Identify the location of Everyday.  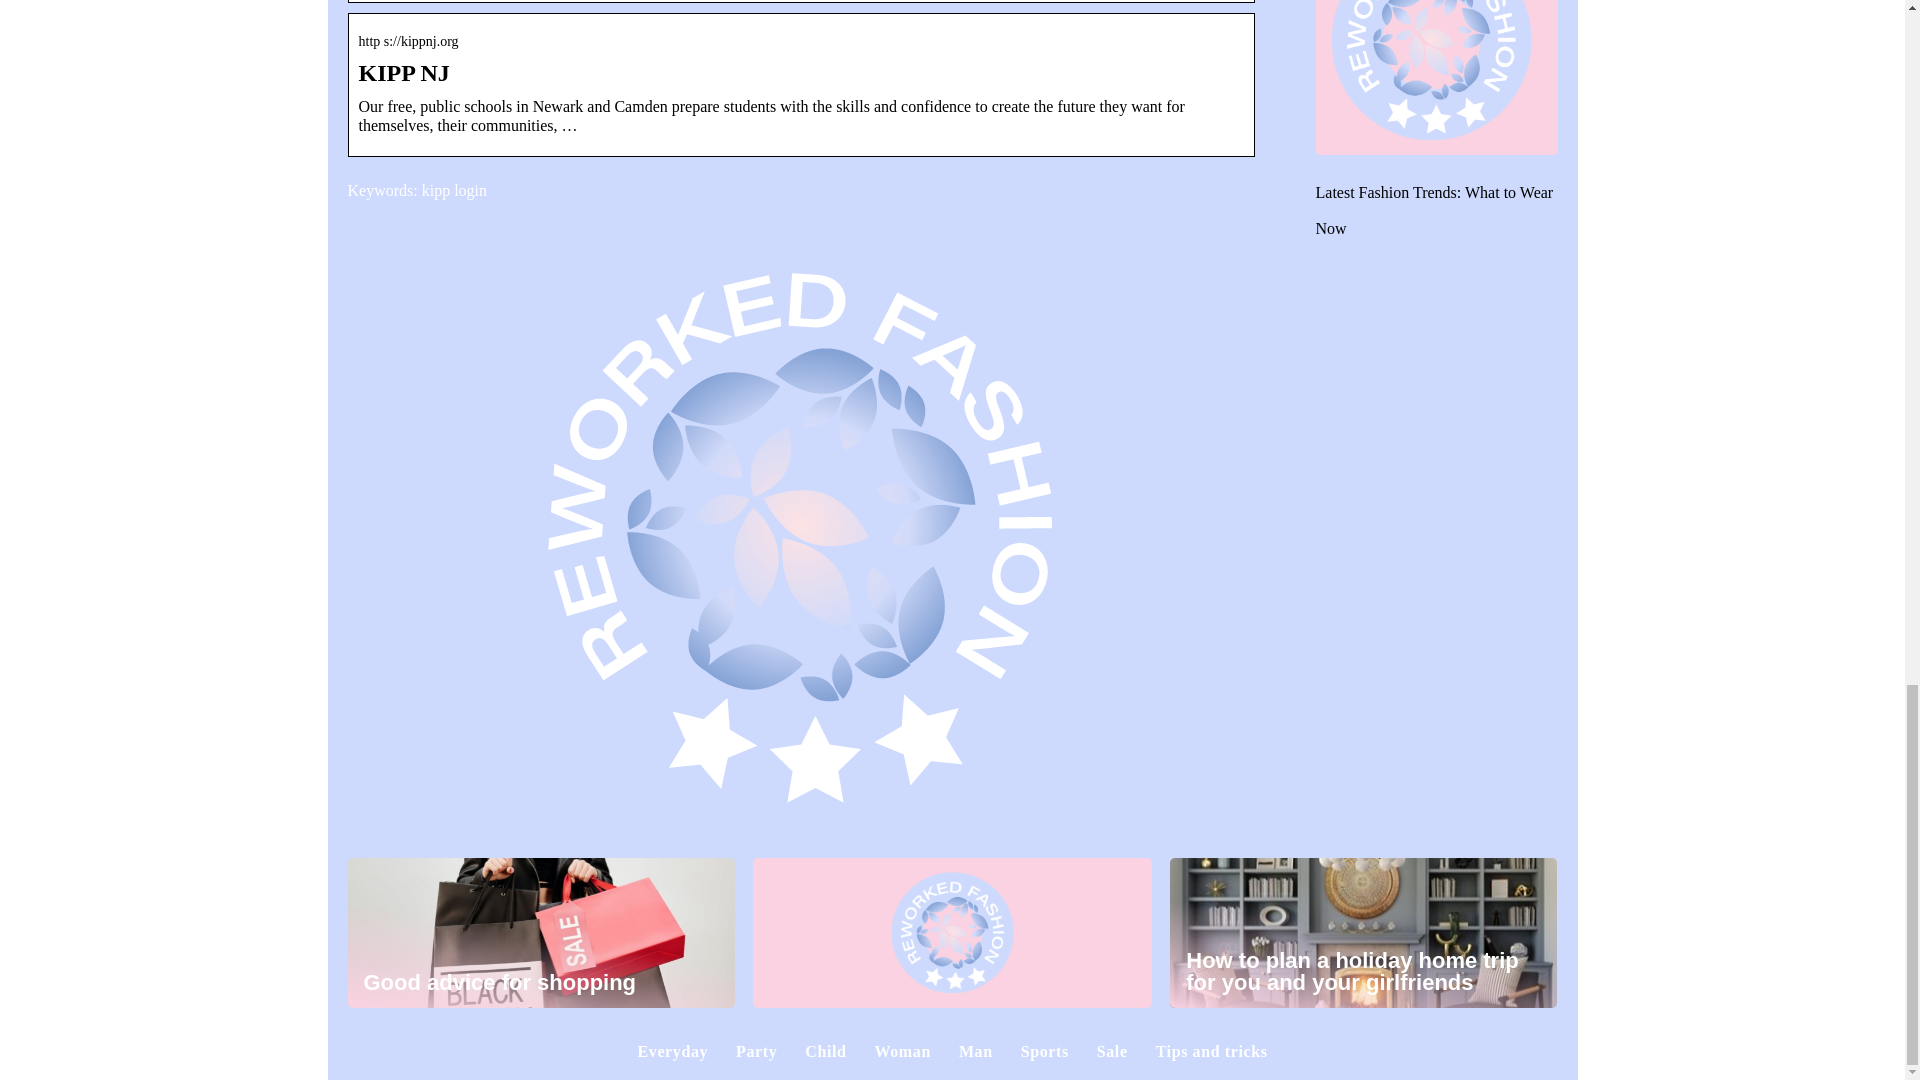
(672, 1051).